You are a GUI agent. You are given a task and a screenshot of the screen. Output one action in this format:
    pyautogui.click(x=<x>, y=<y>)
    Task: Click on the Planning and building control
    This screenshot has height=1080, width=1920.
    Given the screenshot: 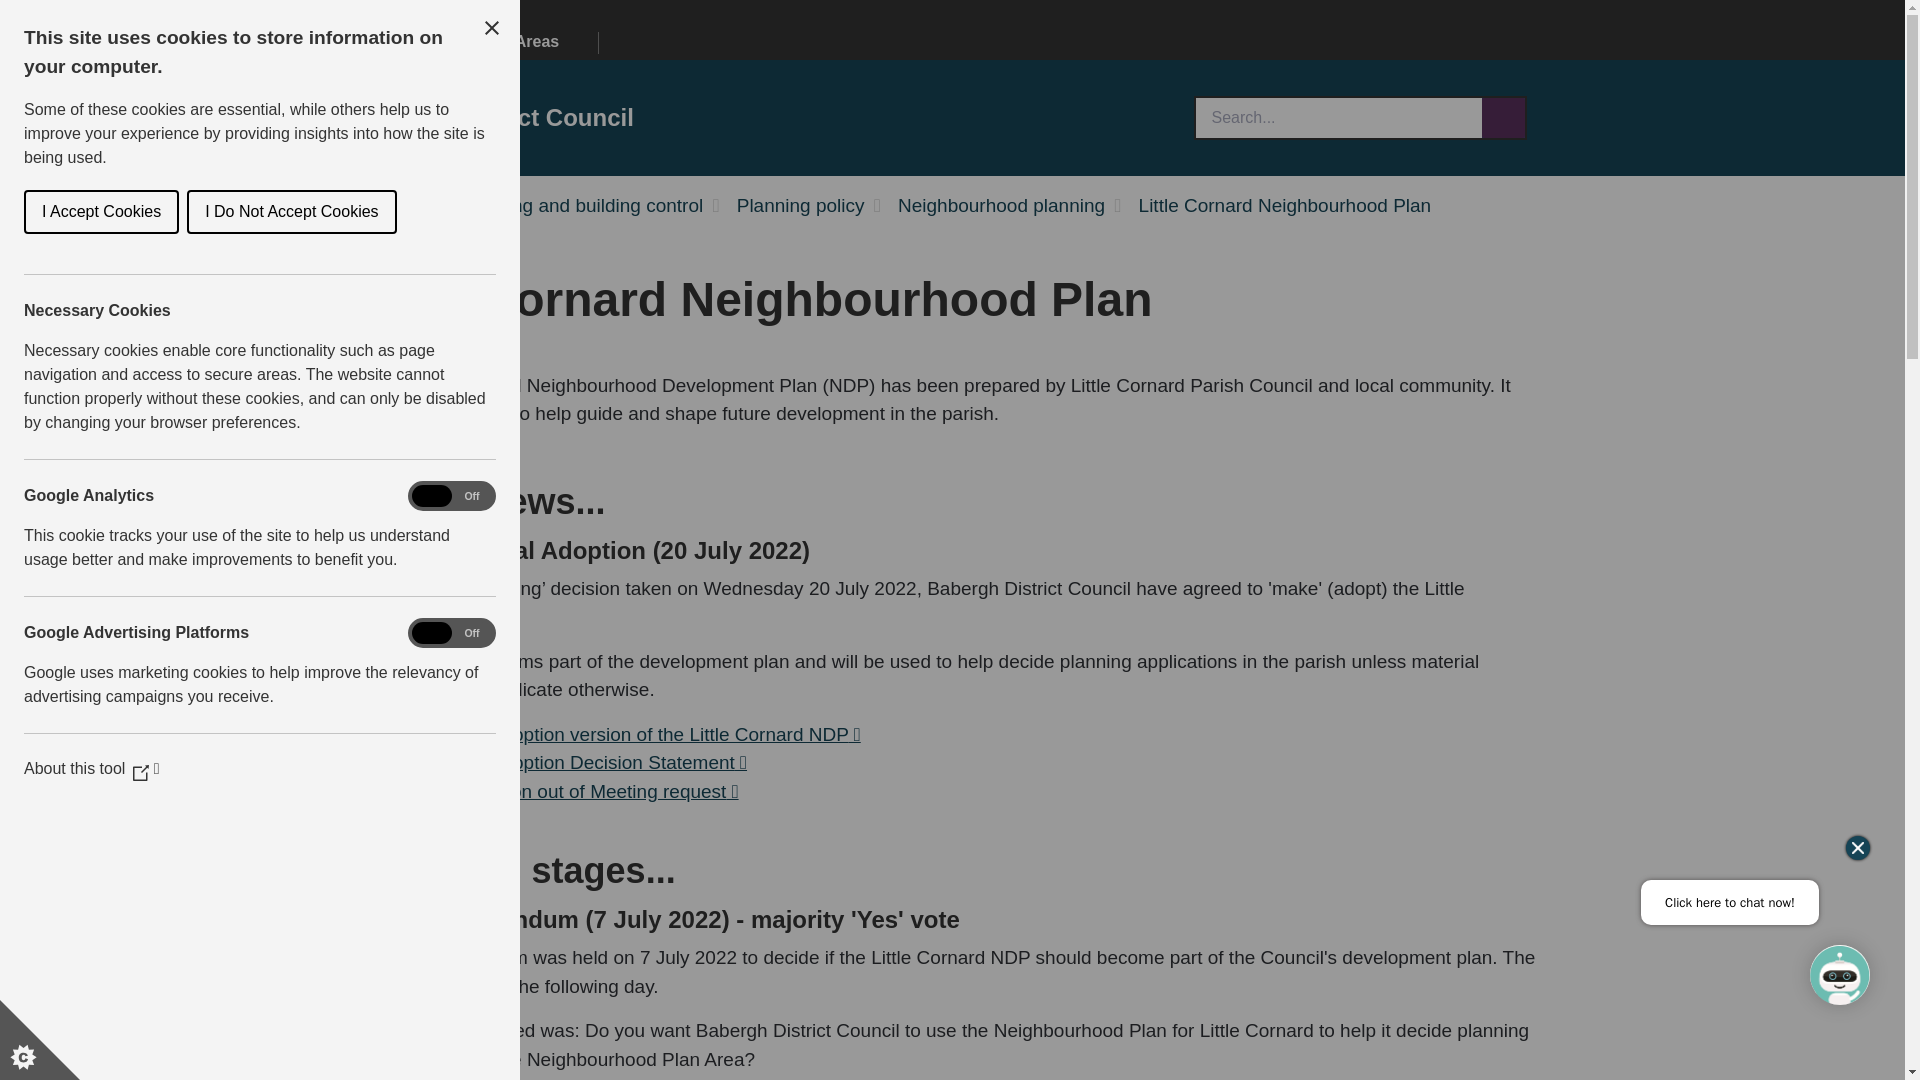 What is the action you would take?
    pyautogui.click(x=580, y=206)
    